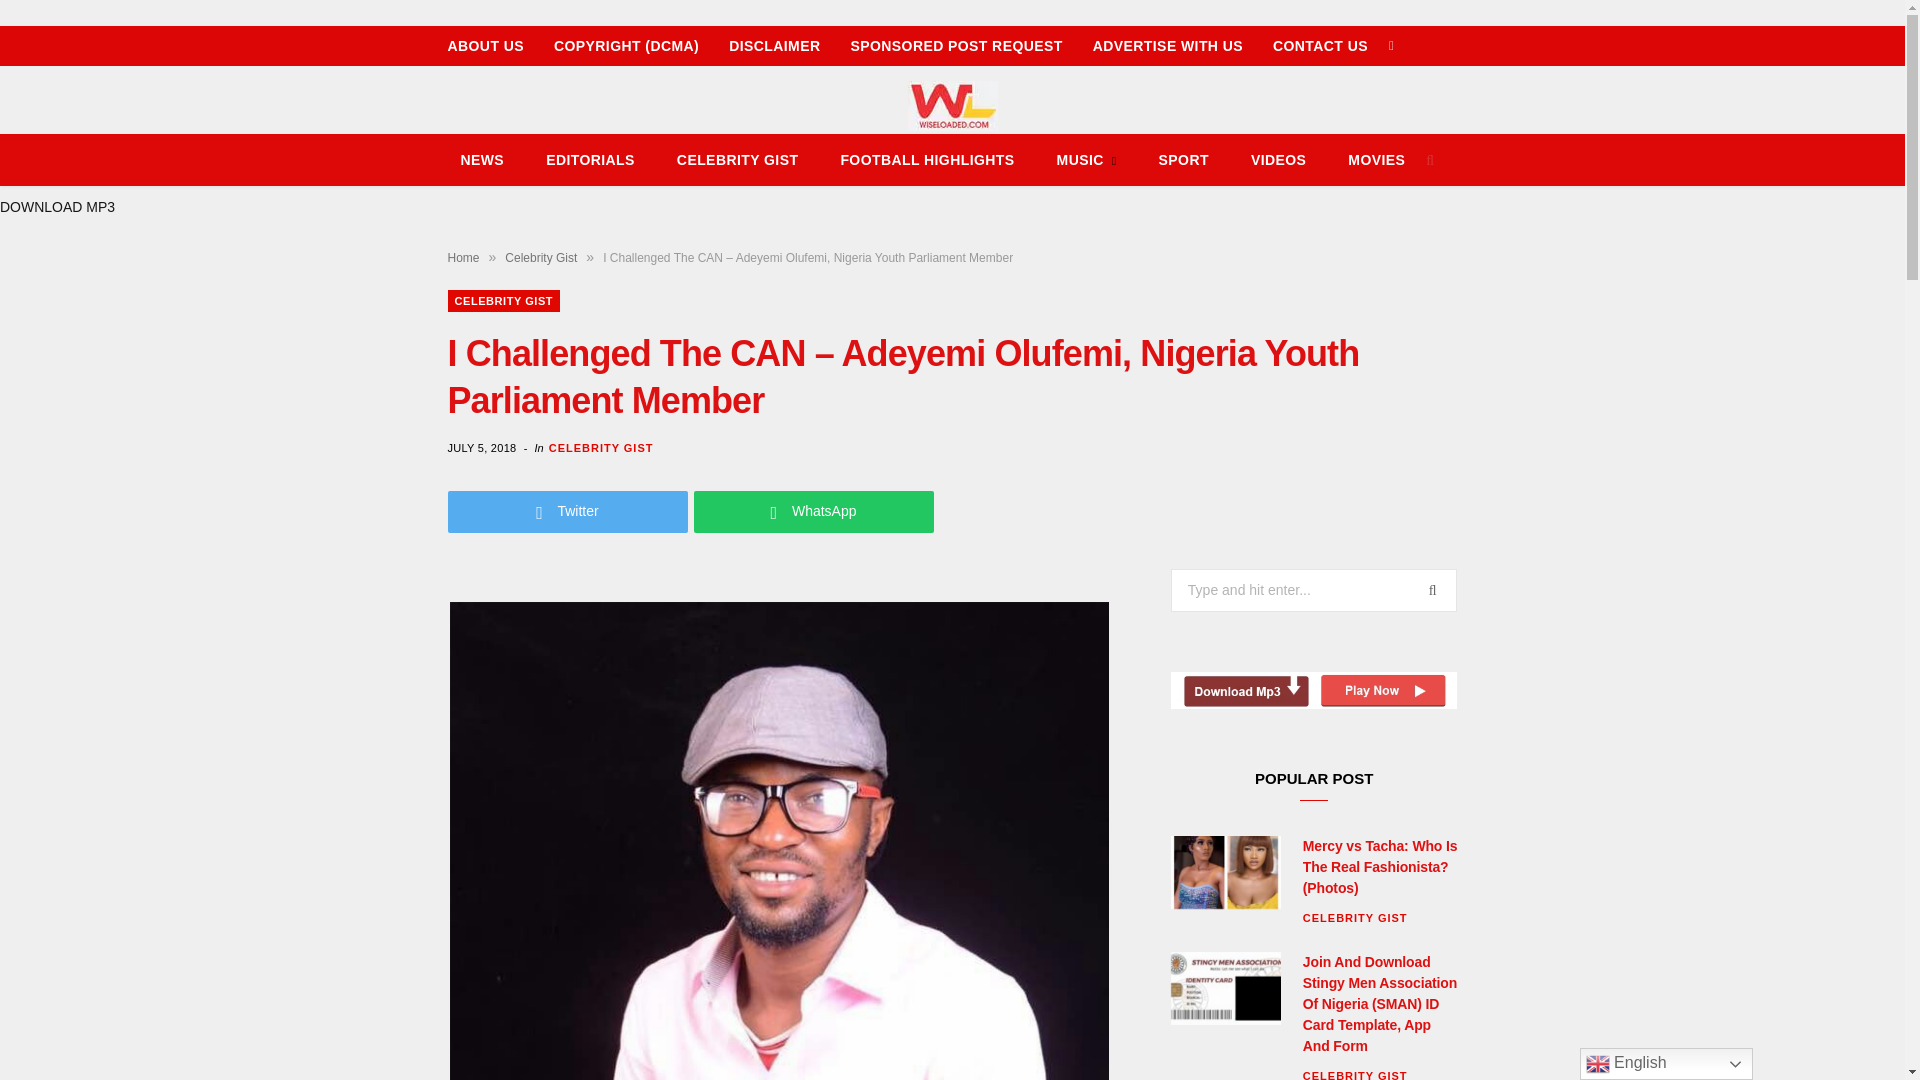 This screenshot has width=1920, height=1080. What do you see at coordinates (504, 301) in the screenshot?
I see `CELEBRITY GIST` at bounding box center [504, 301].